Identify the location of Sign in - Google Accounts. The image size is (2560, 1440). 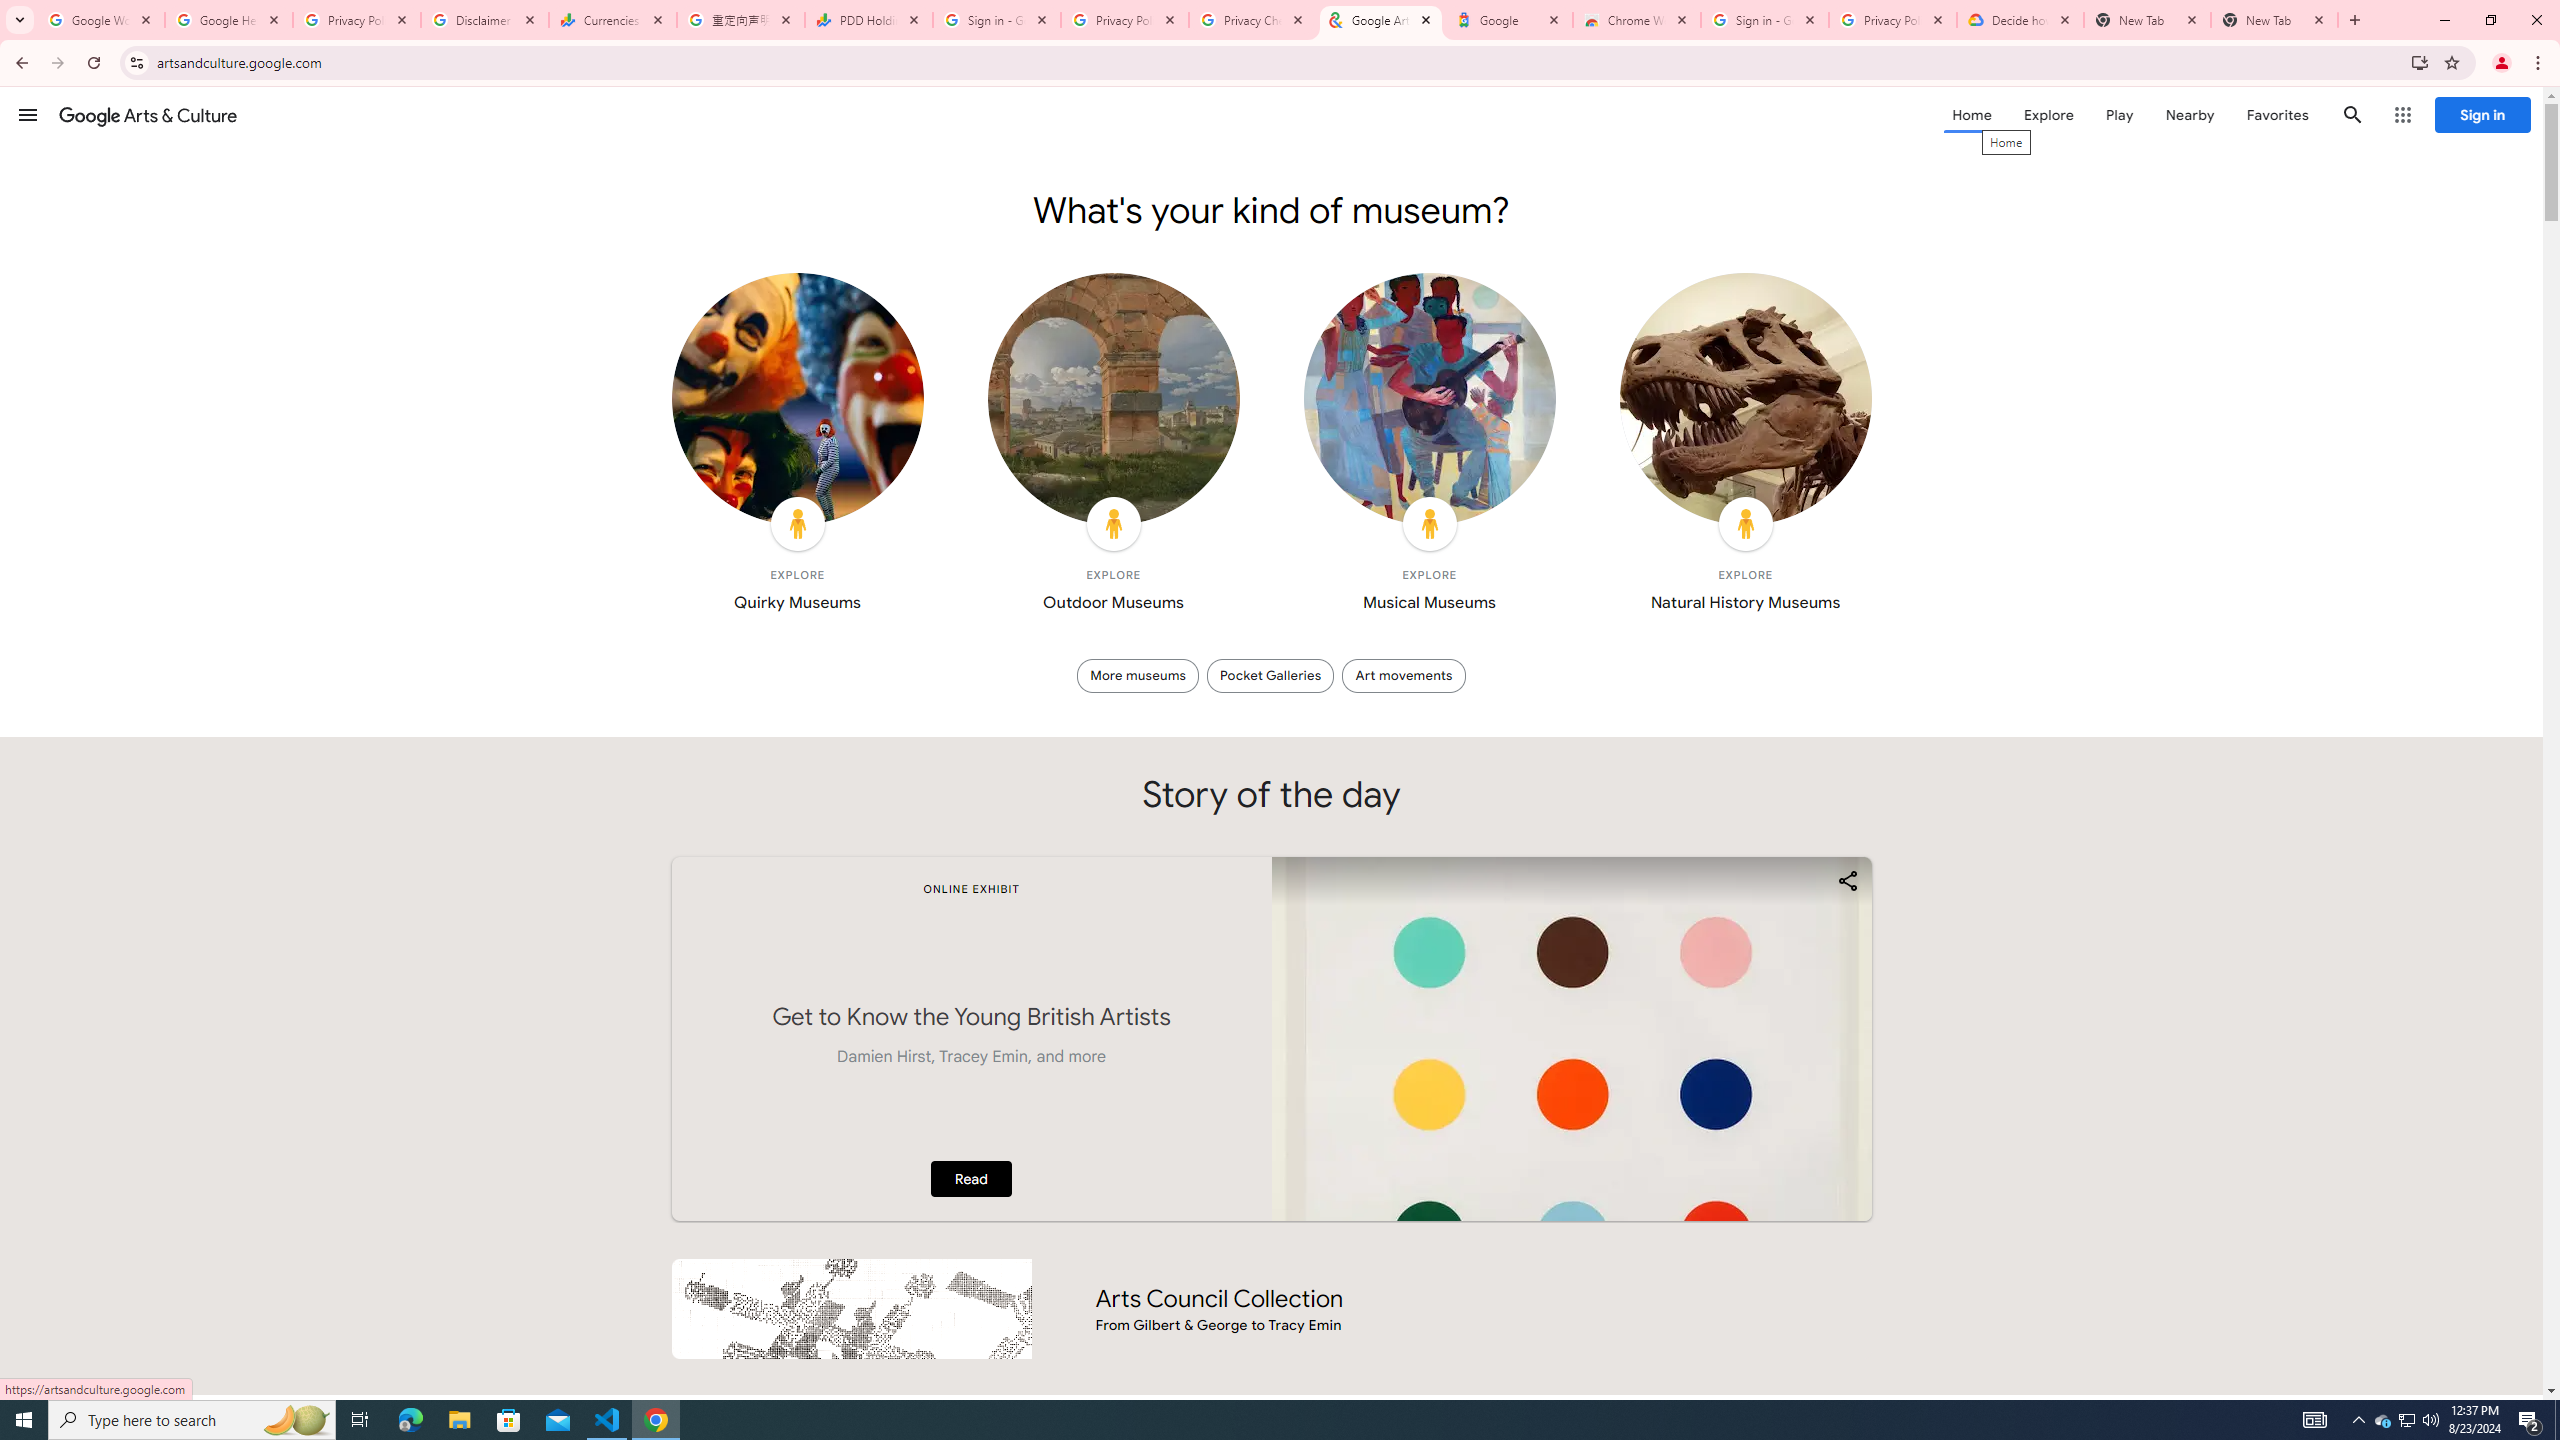
(997, 20).